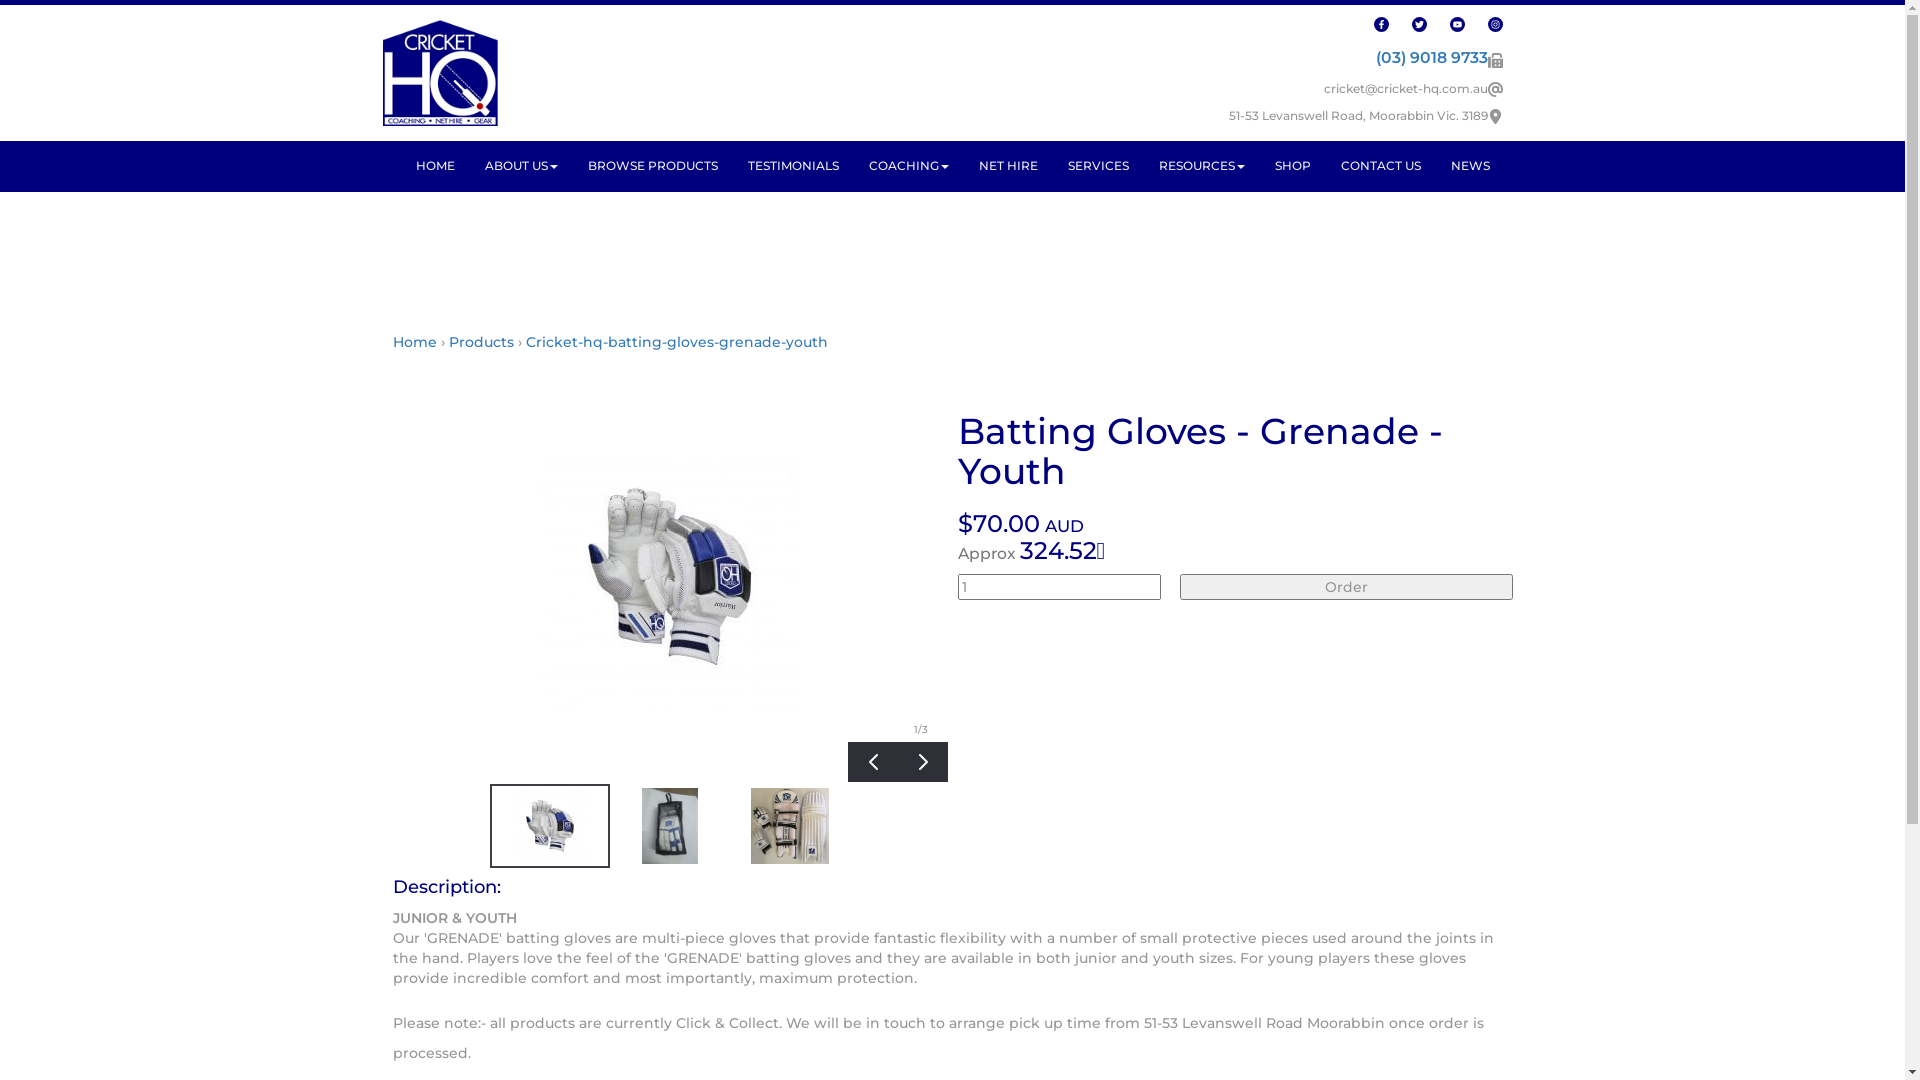 The image size is (1920, 1080). I want to click on cricket@cricket-hq.com.au, so click(1406, 88).